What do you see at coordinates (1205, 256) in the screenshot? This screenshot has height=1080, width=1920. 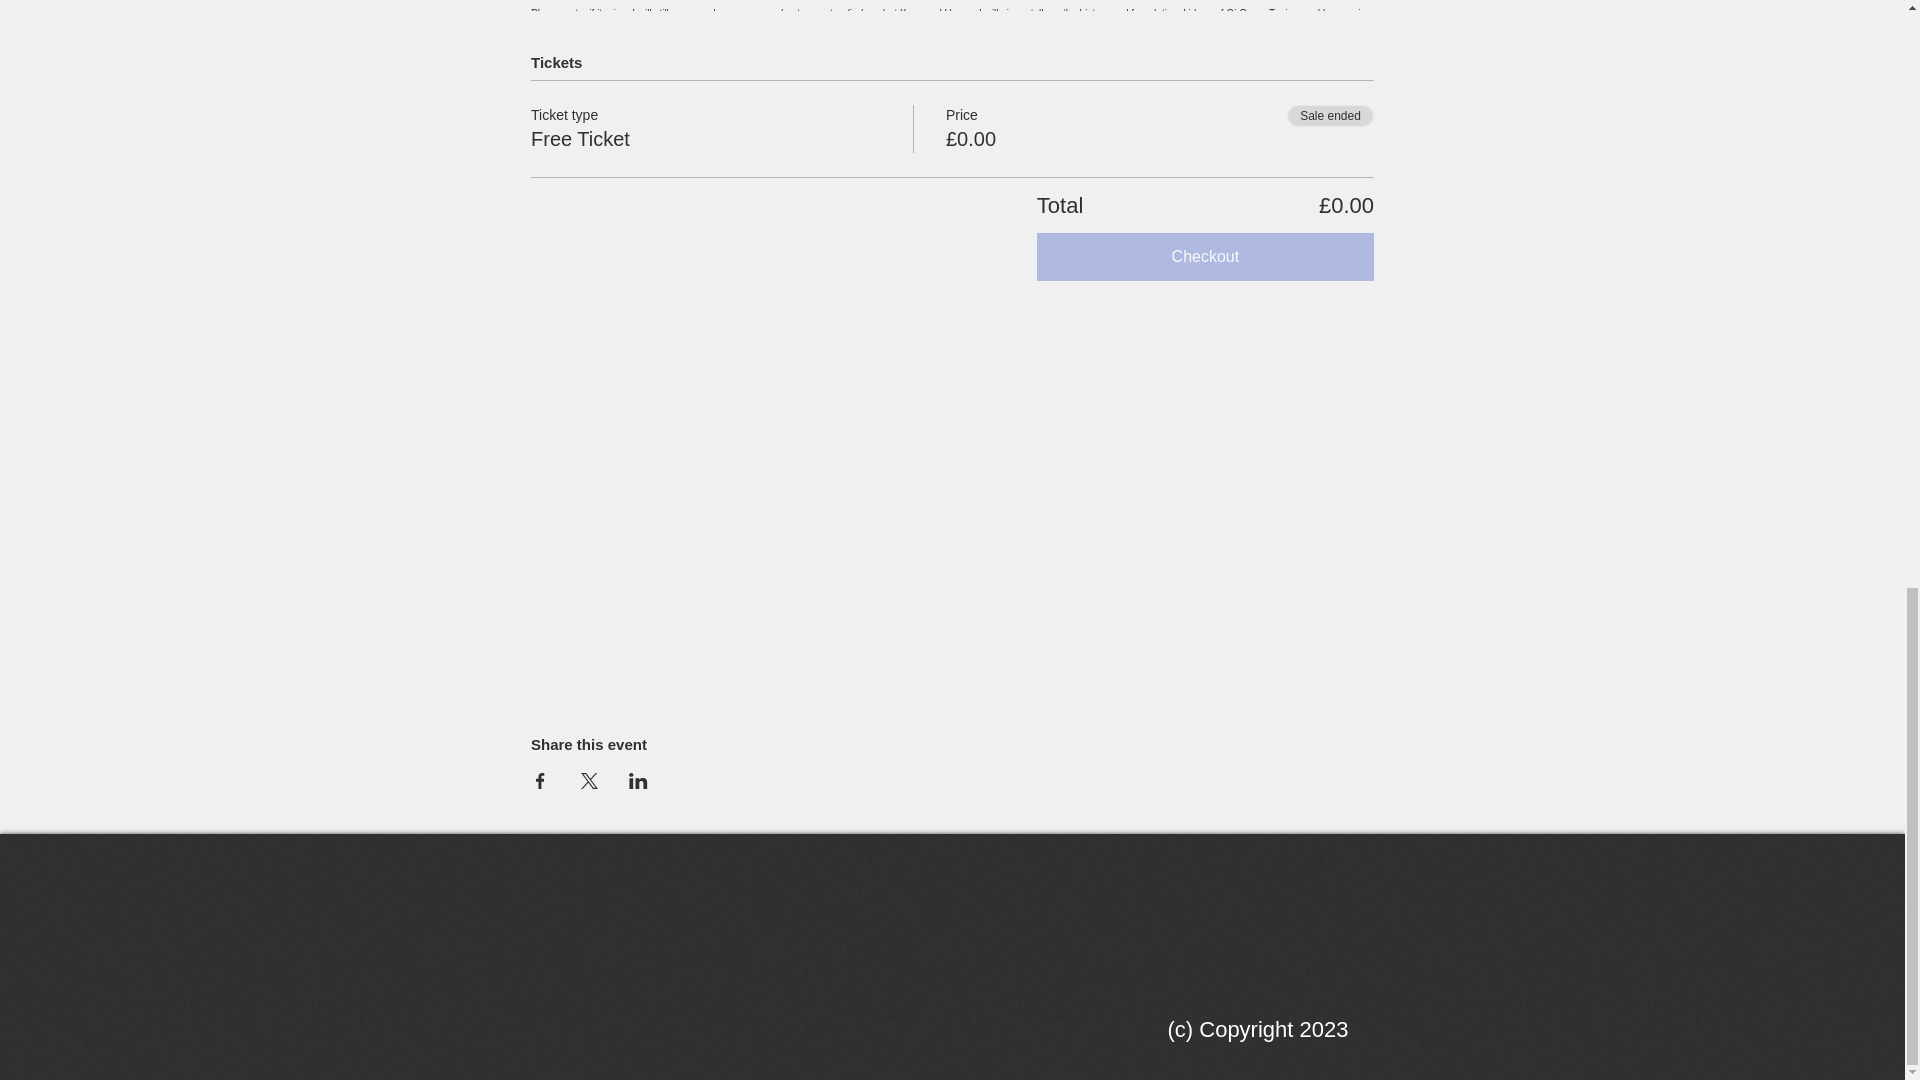 I see `Checkout` at bounding box center [1205, 256].